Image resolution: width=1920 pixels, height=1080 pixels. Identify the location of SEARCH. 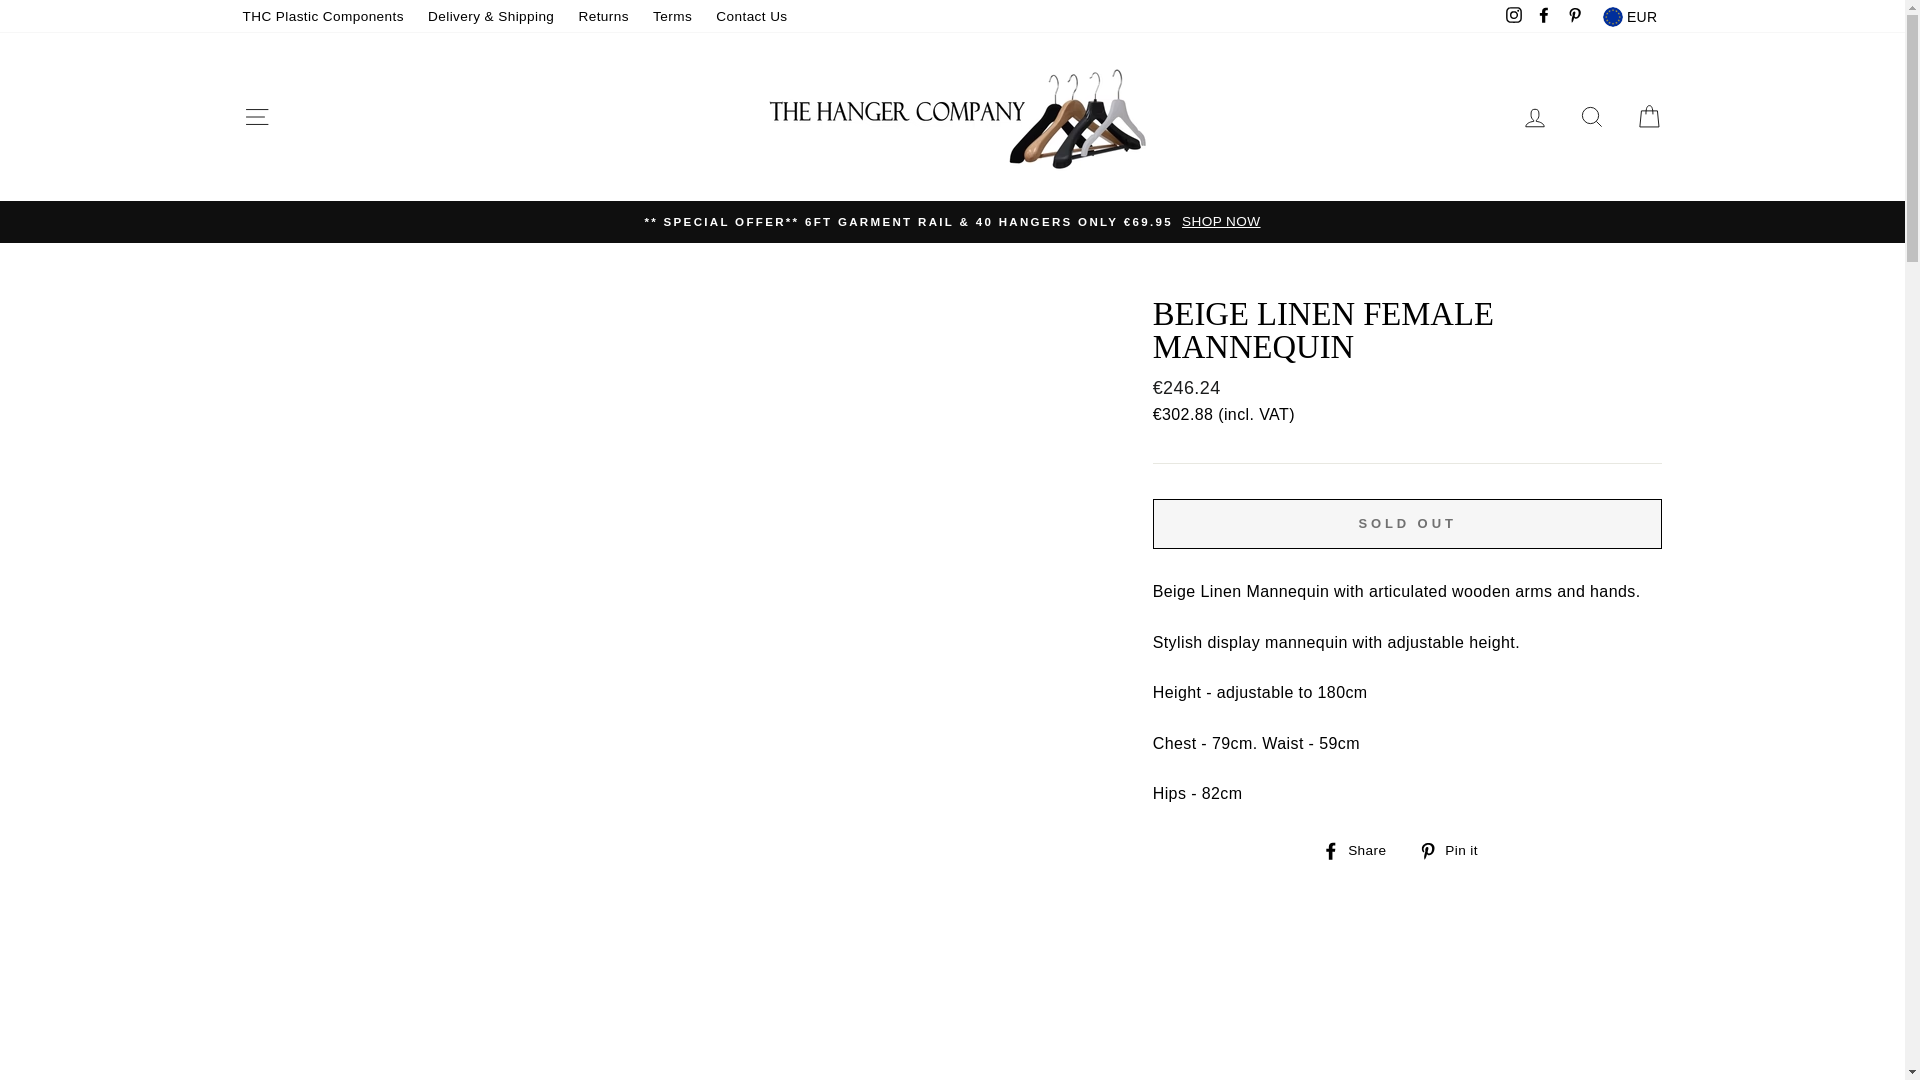
(1592, 118).